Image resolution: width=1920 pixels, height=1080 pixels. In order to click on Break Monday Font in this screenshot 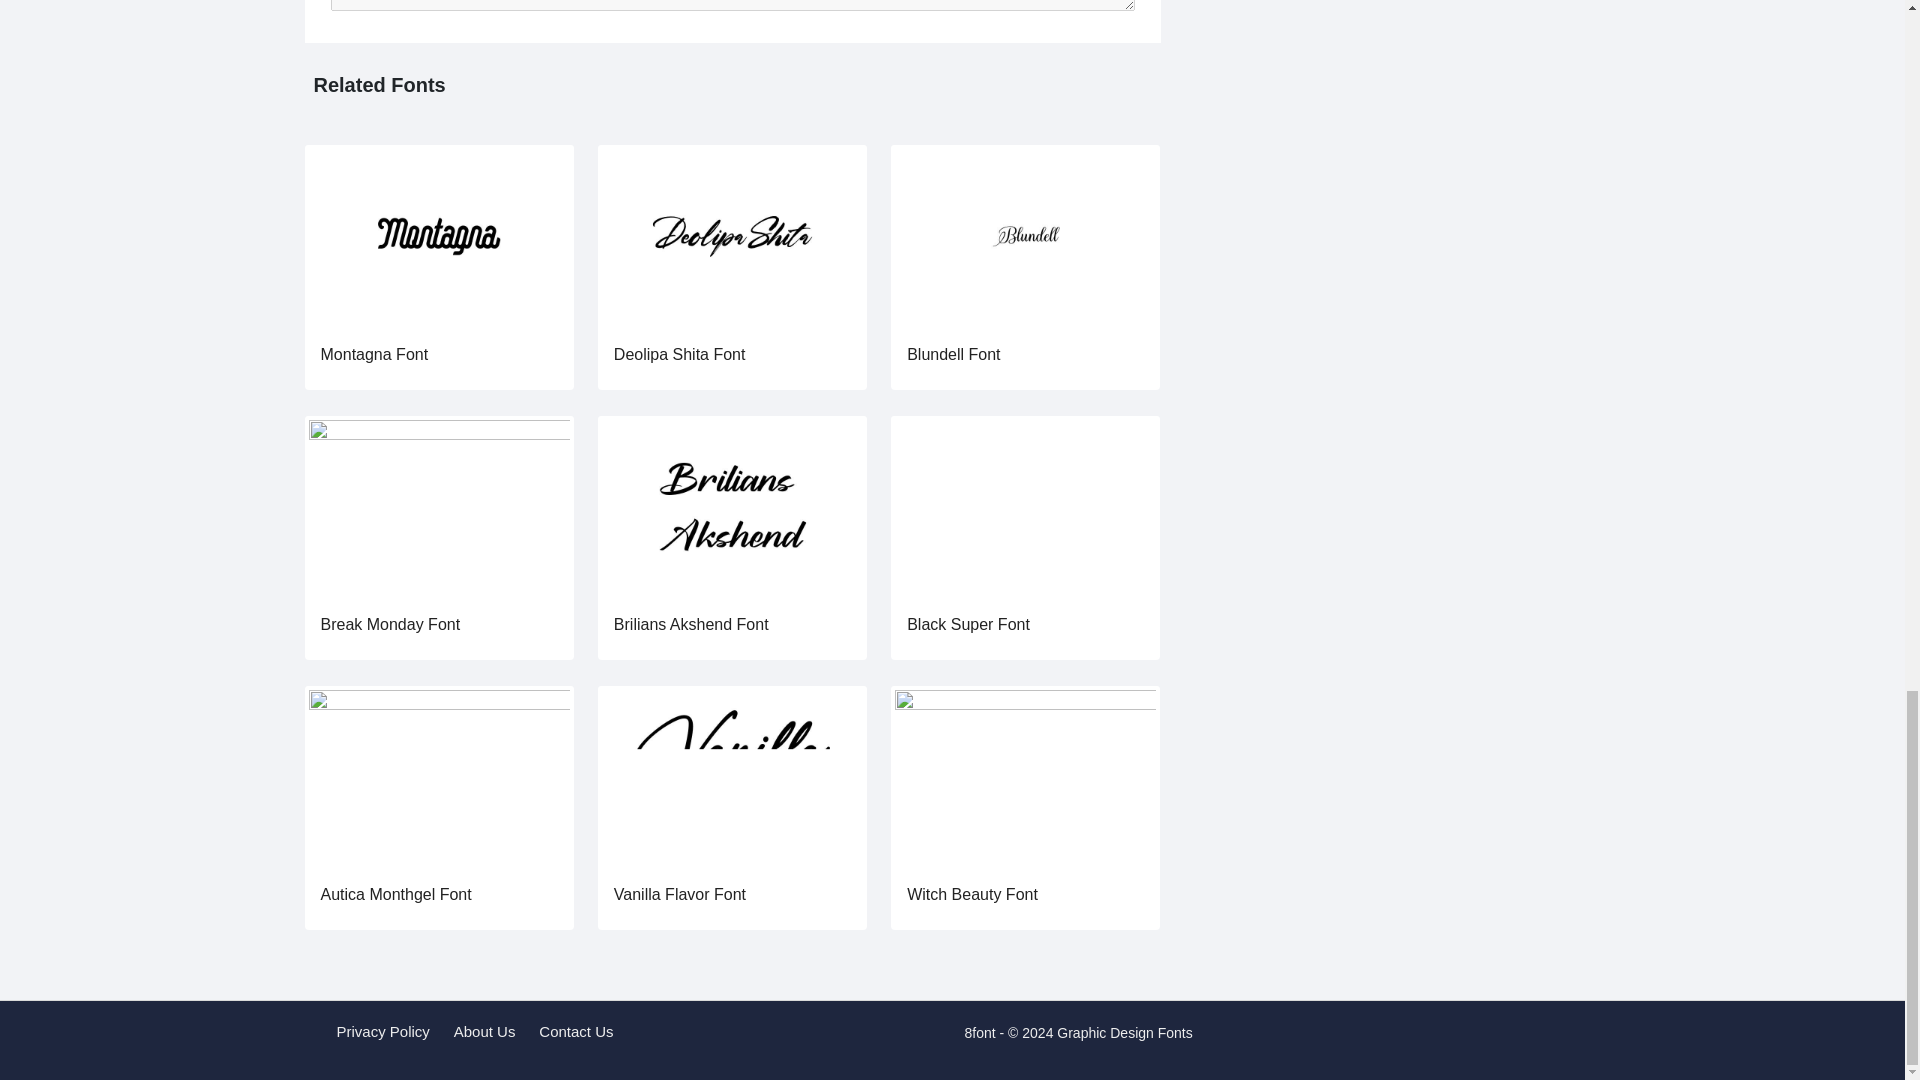, I will do `click(390, 624)`.